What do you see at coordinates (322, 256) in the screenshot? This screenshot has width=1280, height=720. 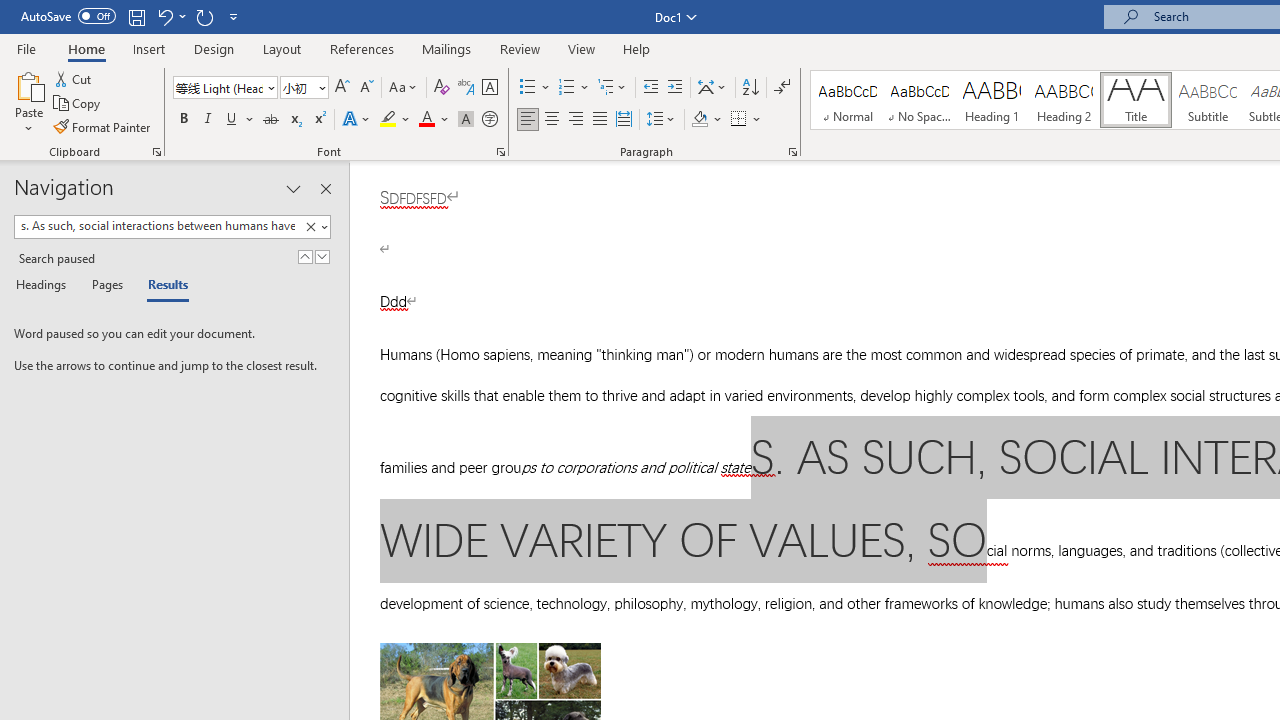 I see `Next Result` at bounding box center [322, 256].